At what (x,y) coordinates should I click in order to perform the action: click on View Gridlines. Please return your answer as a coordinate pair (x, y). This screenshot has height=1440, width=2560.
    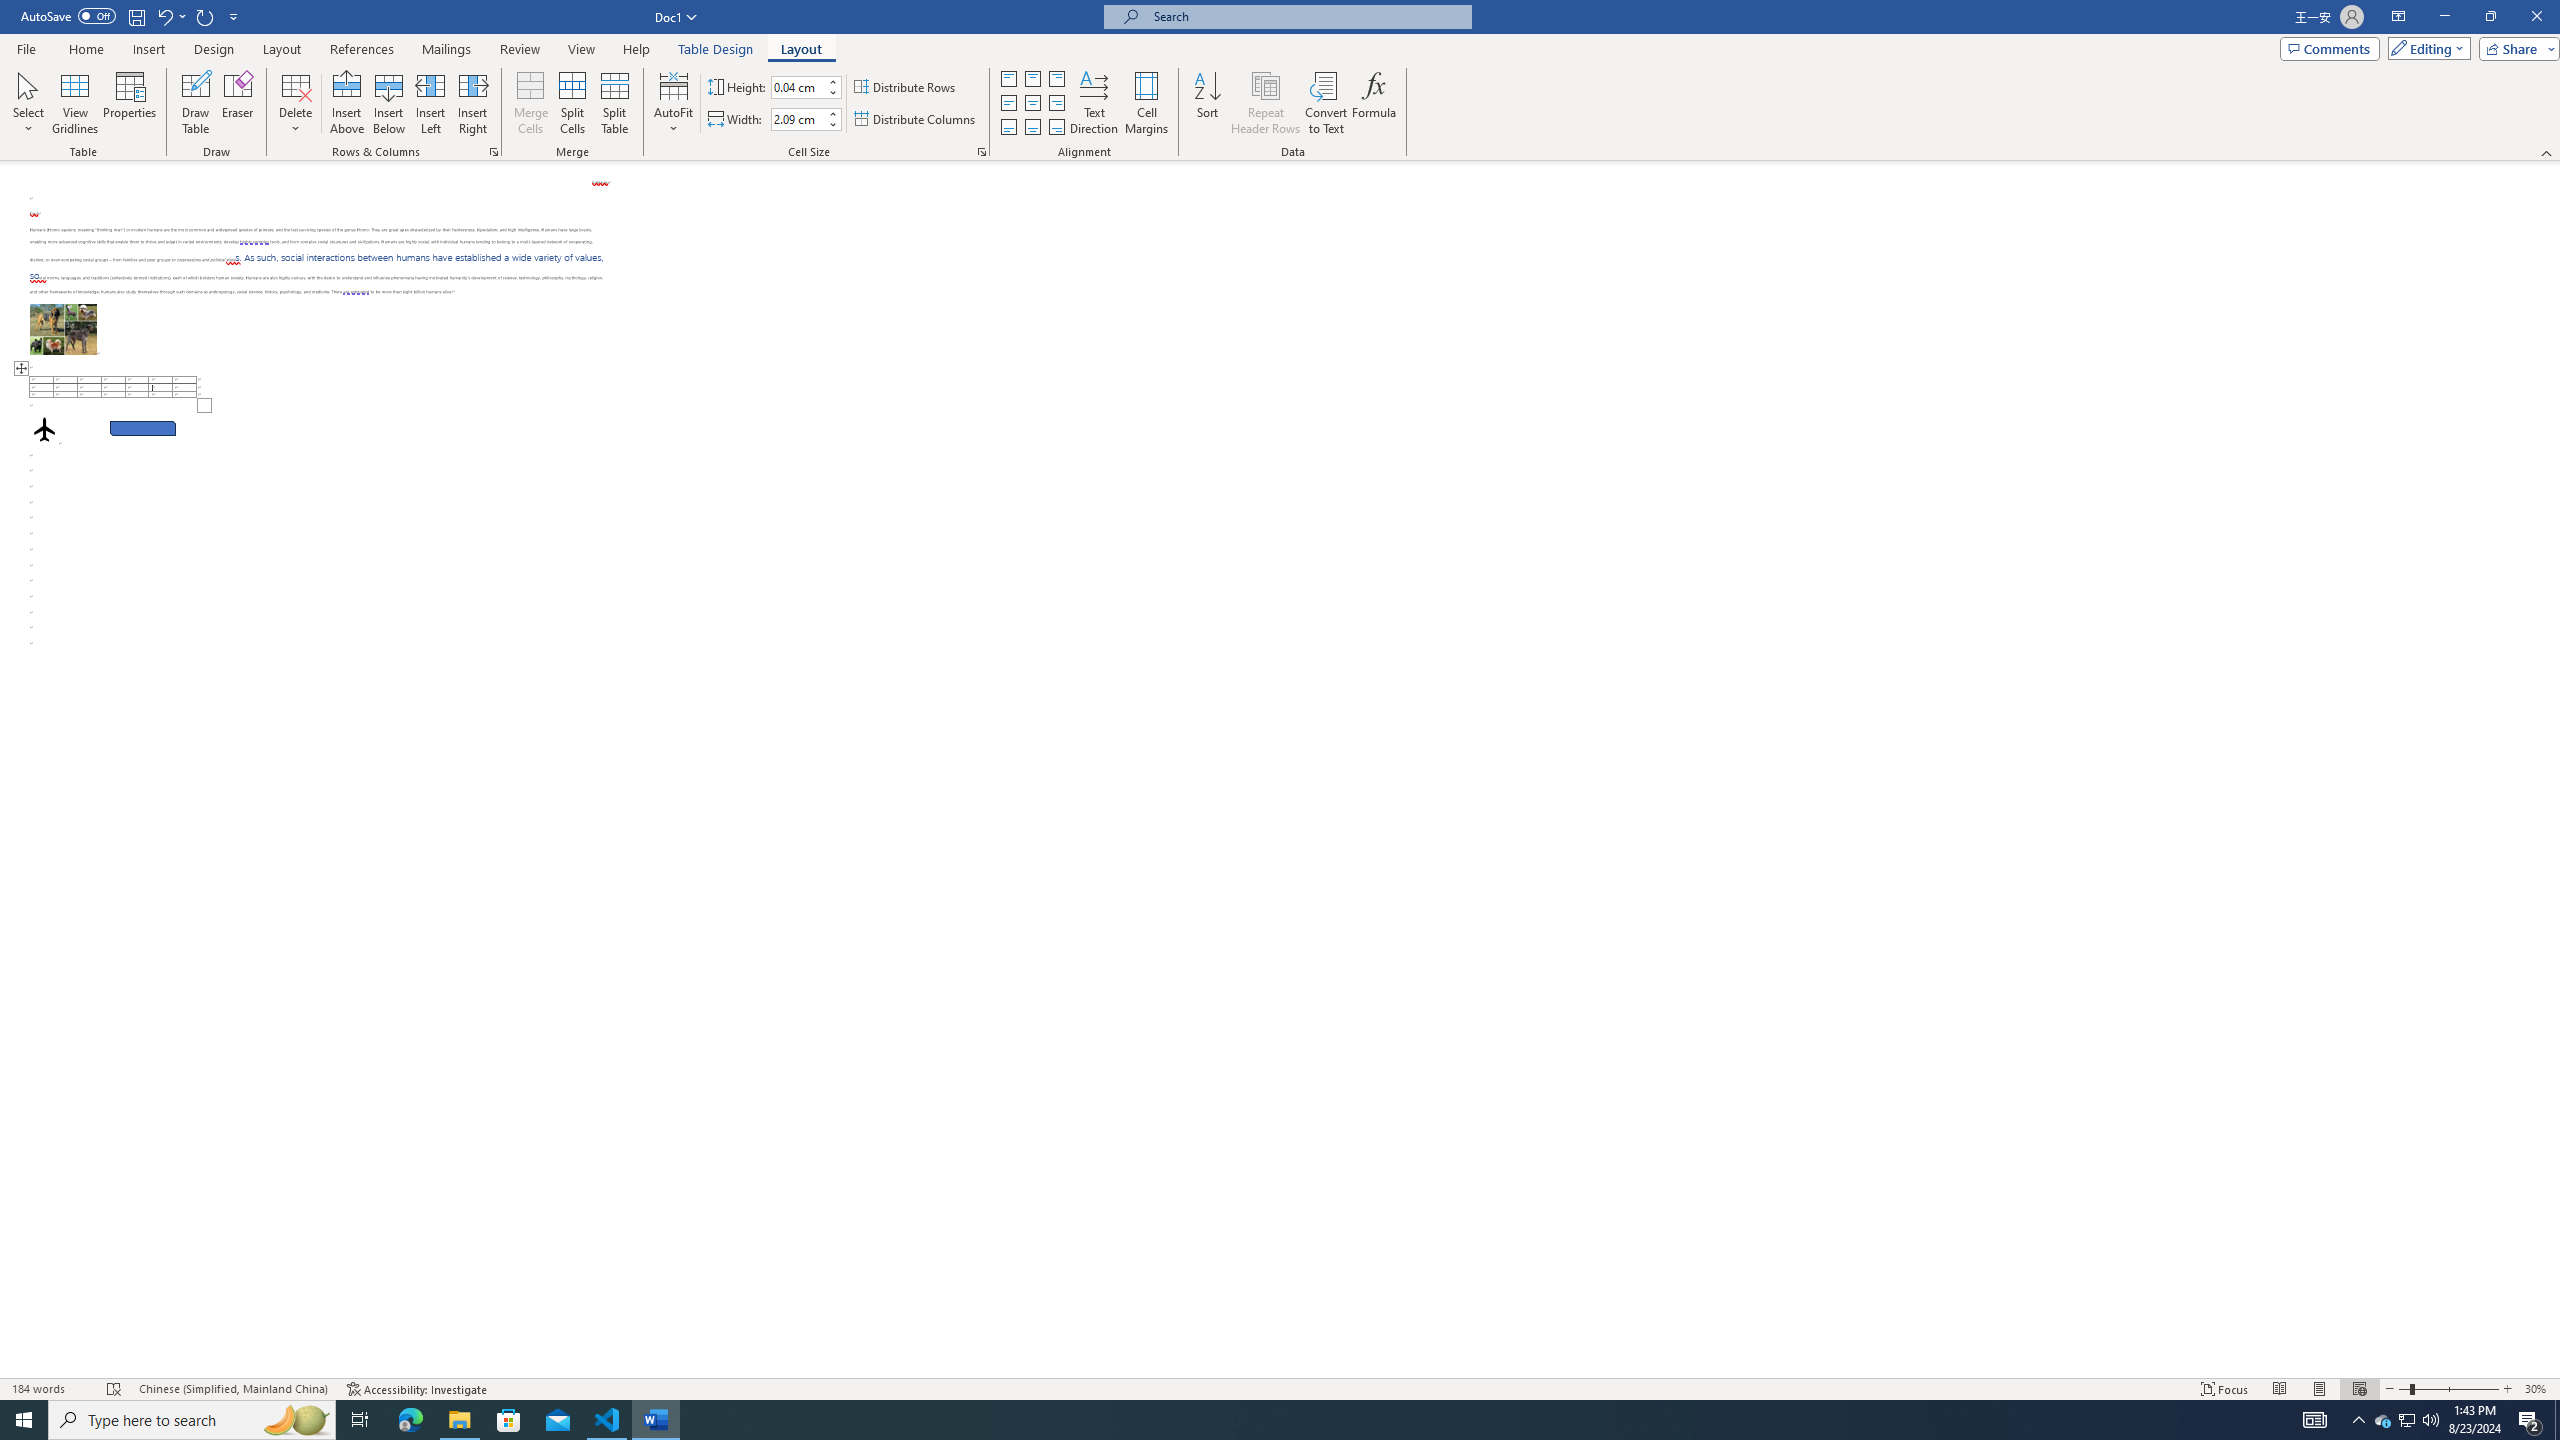
    Looking at the image, I should click on (75, 103).